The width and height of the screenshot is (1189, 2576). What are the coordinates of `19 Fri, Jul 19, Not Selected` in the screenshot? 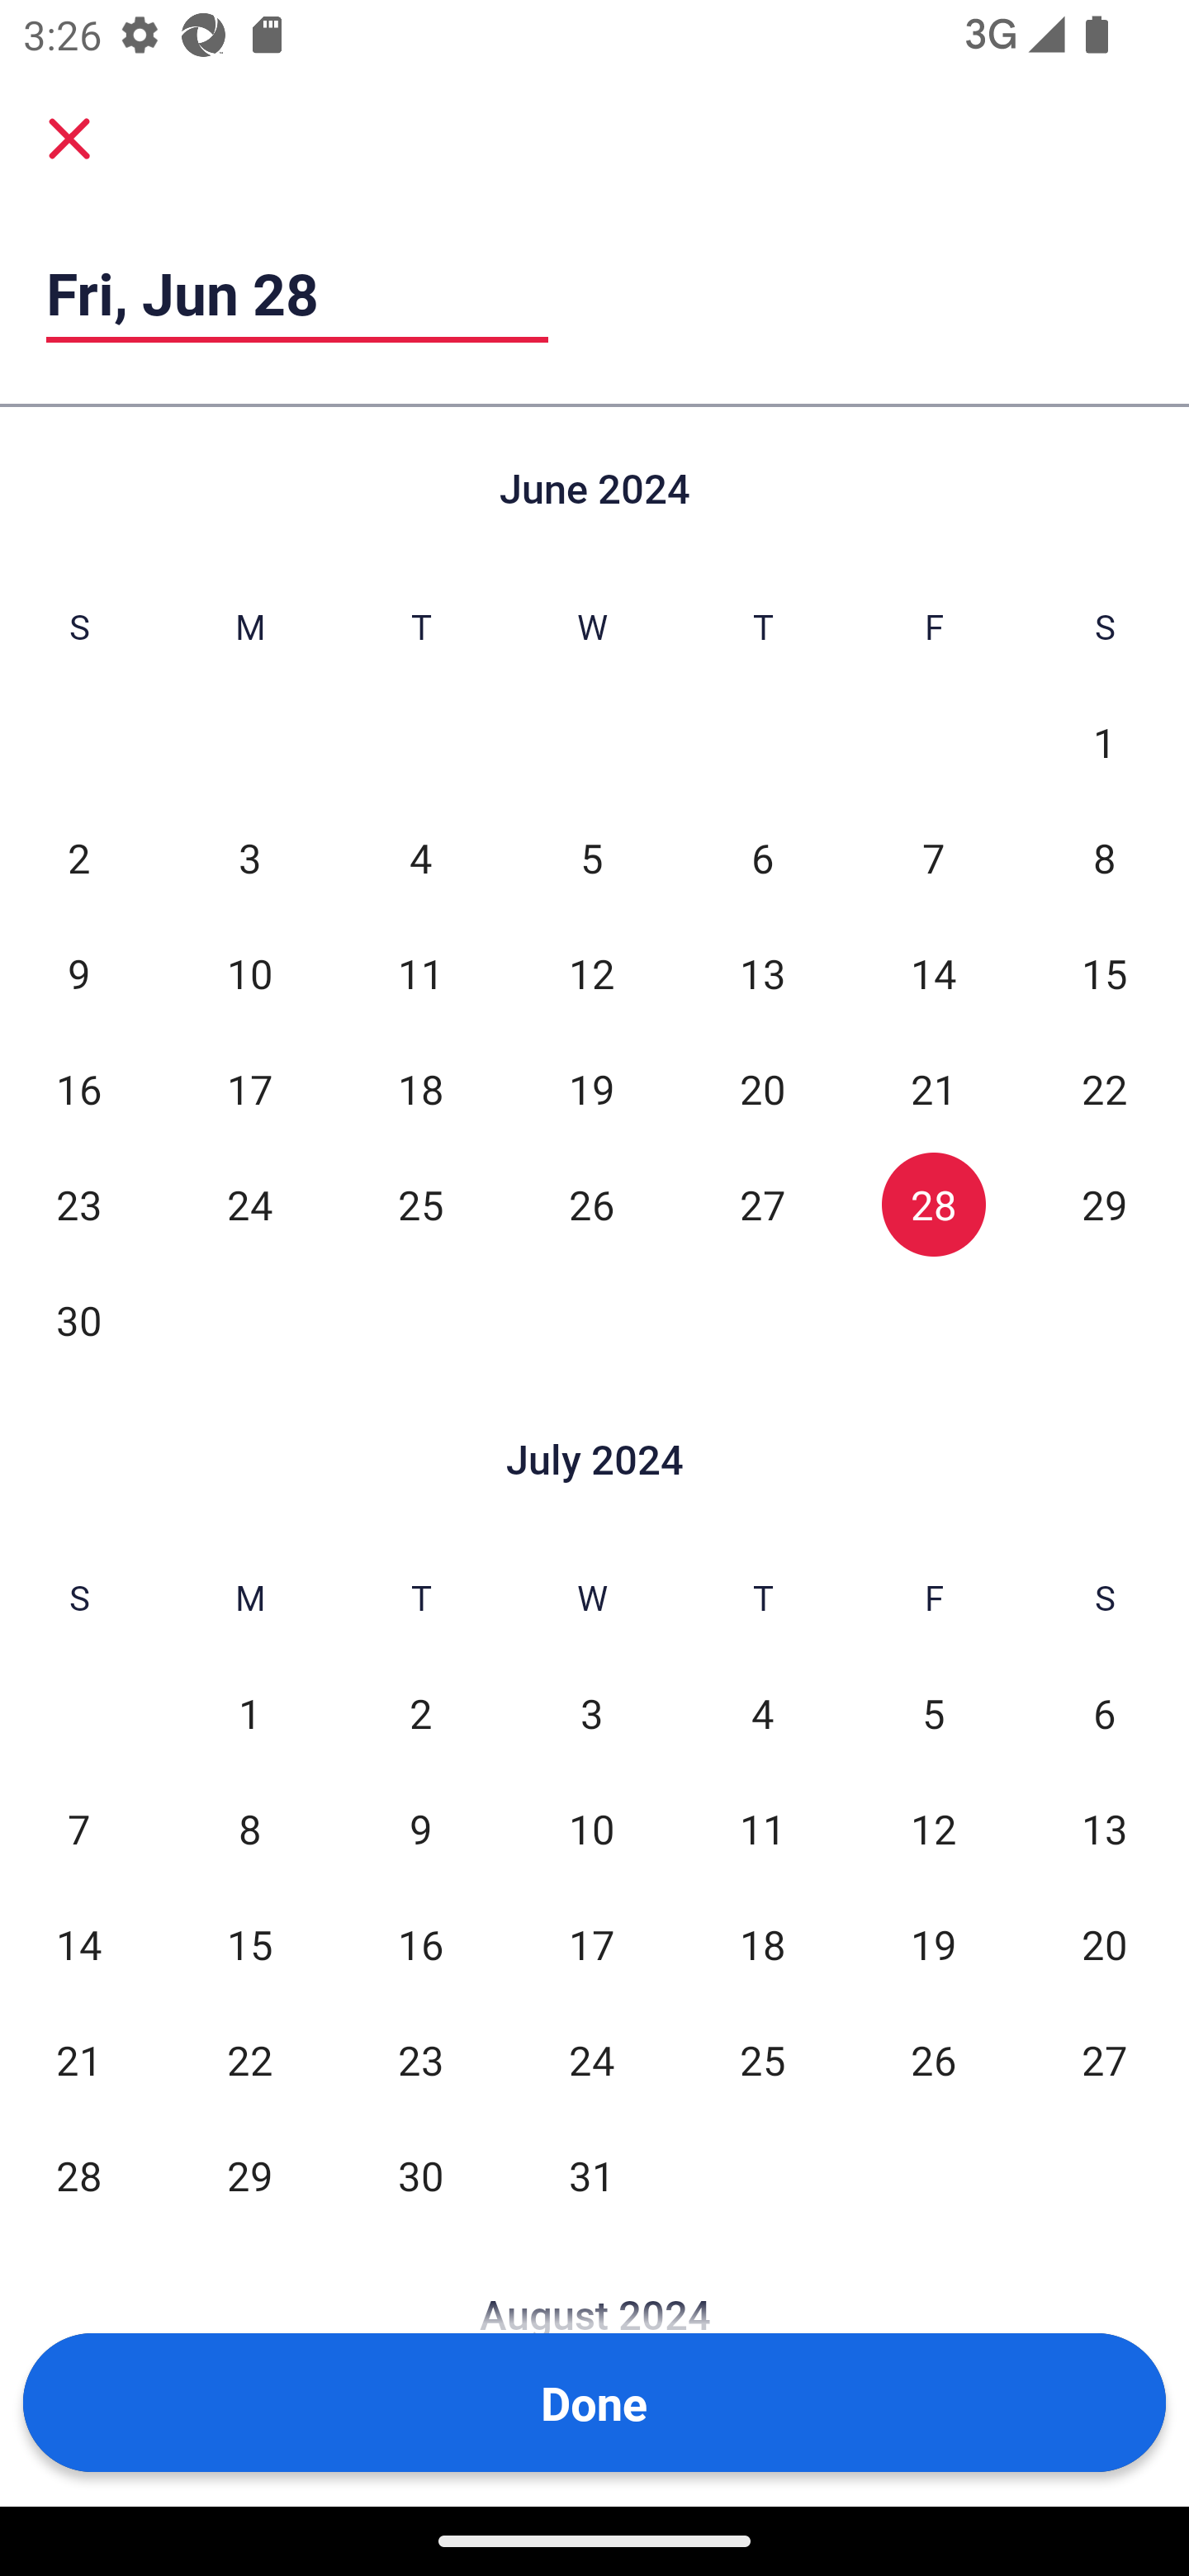 It's located at (933, 1944).